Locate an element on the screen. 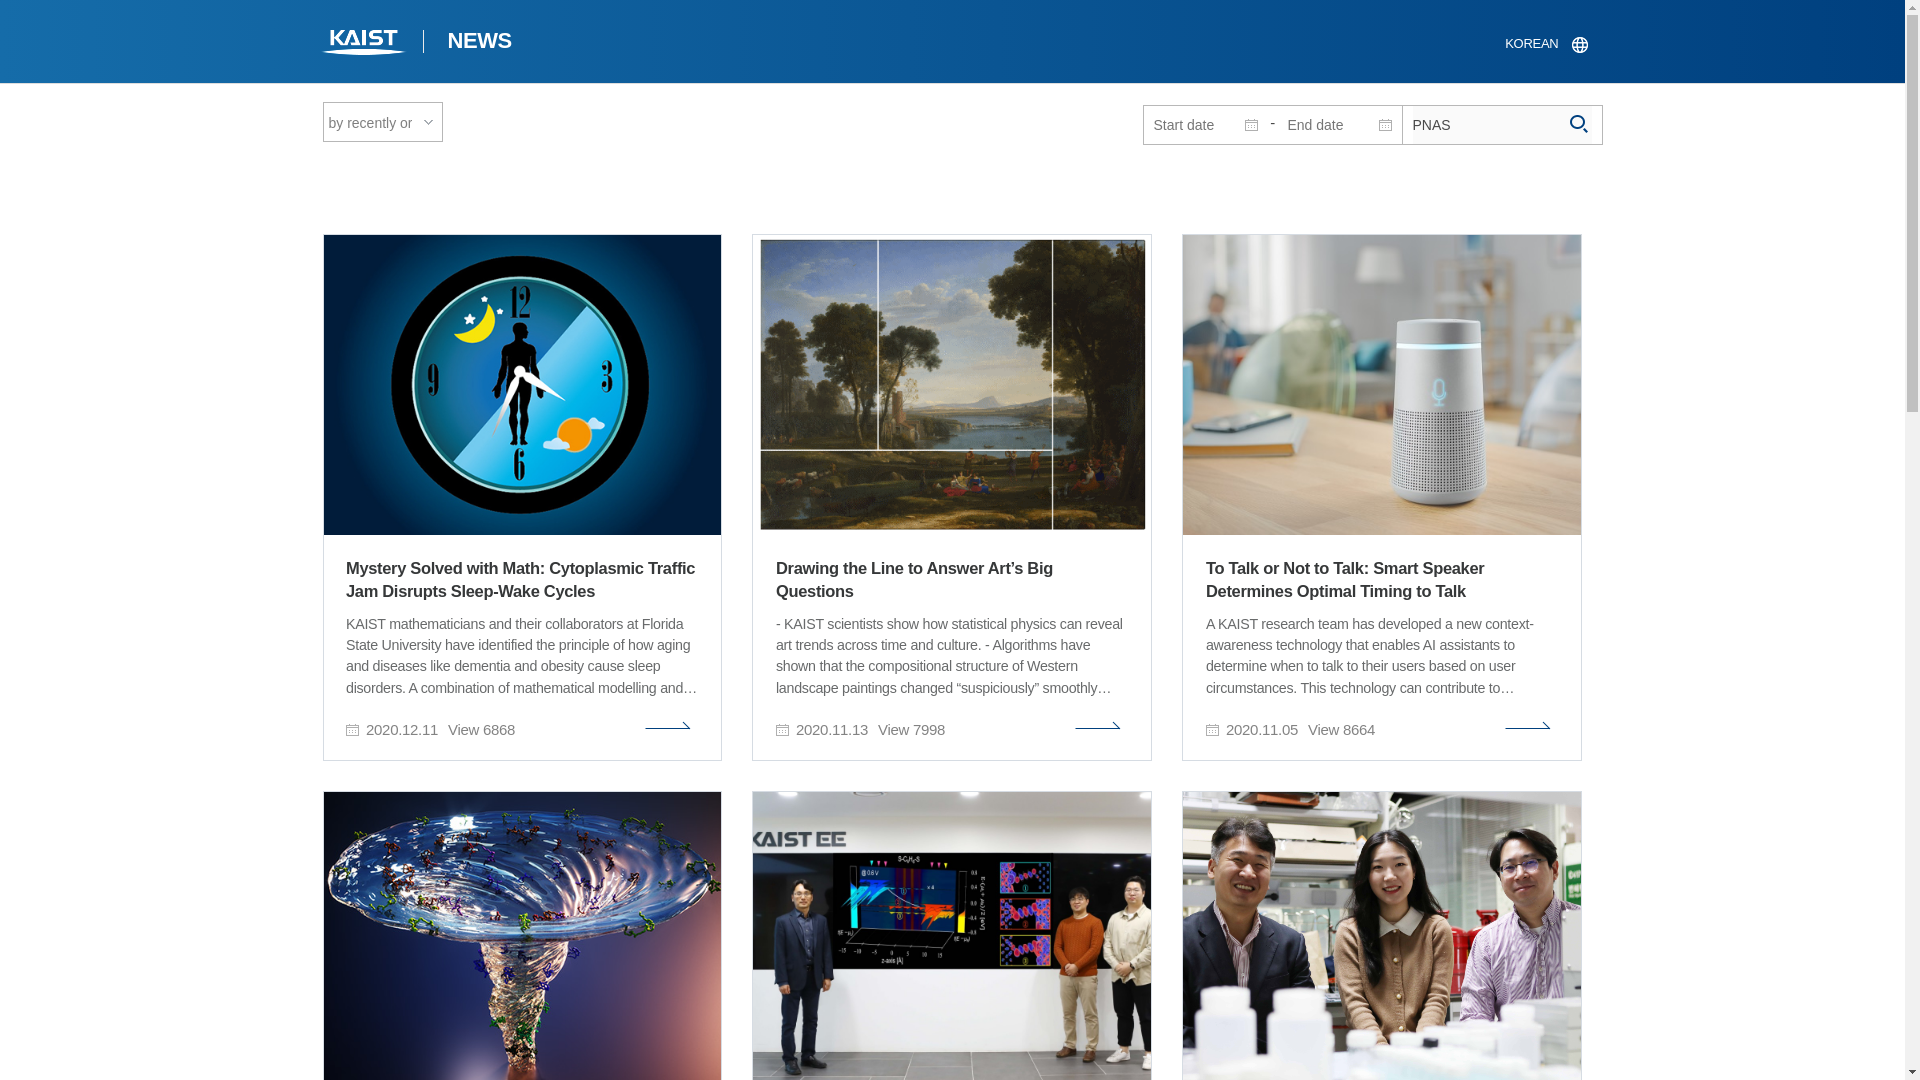 The height and width of the screenshot is (1080, 1920). PNAS is located at coordinates (1501, 124).